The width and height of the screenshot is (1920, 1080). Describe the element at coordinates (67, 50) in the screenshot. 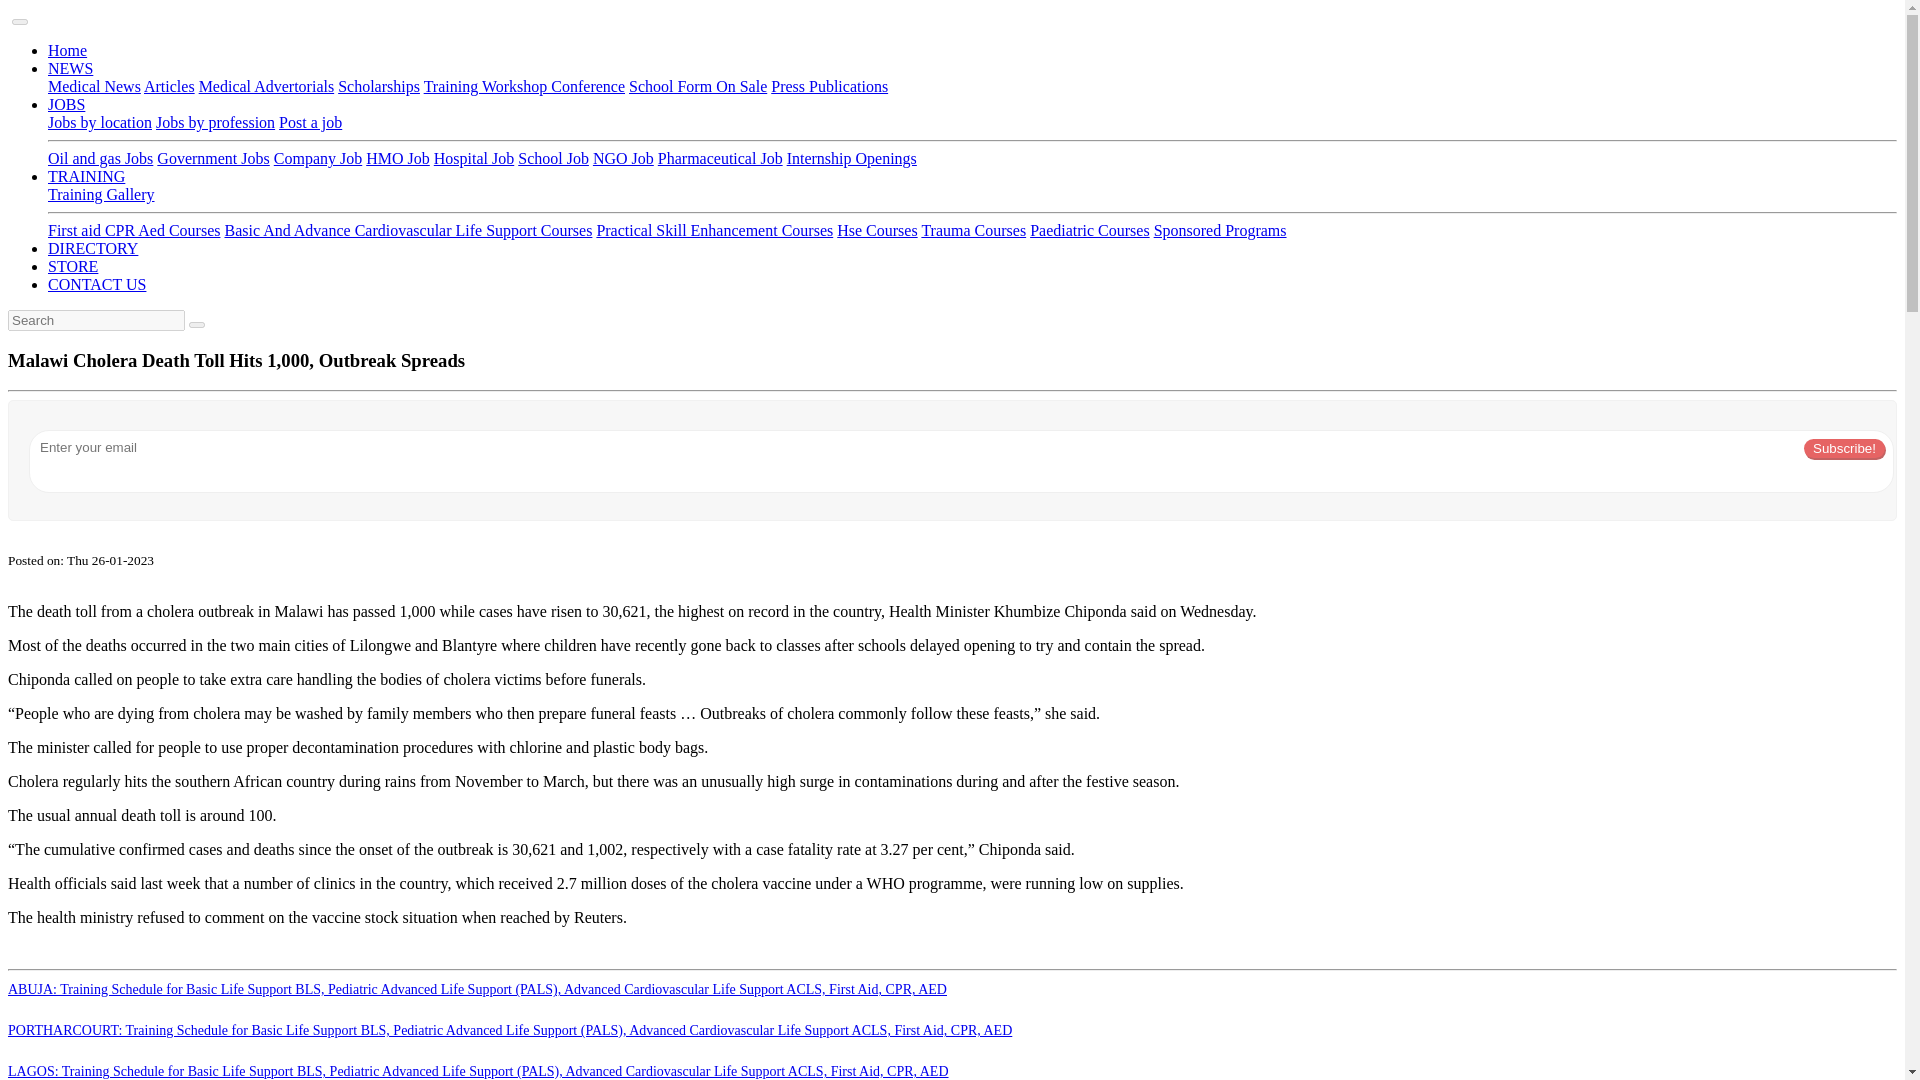

I see `Home` at that location.